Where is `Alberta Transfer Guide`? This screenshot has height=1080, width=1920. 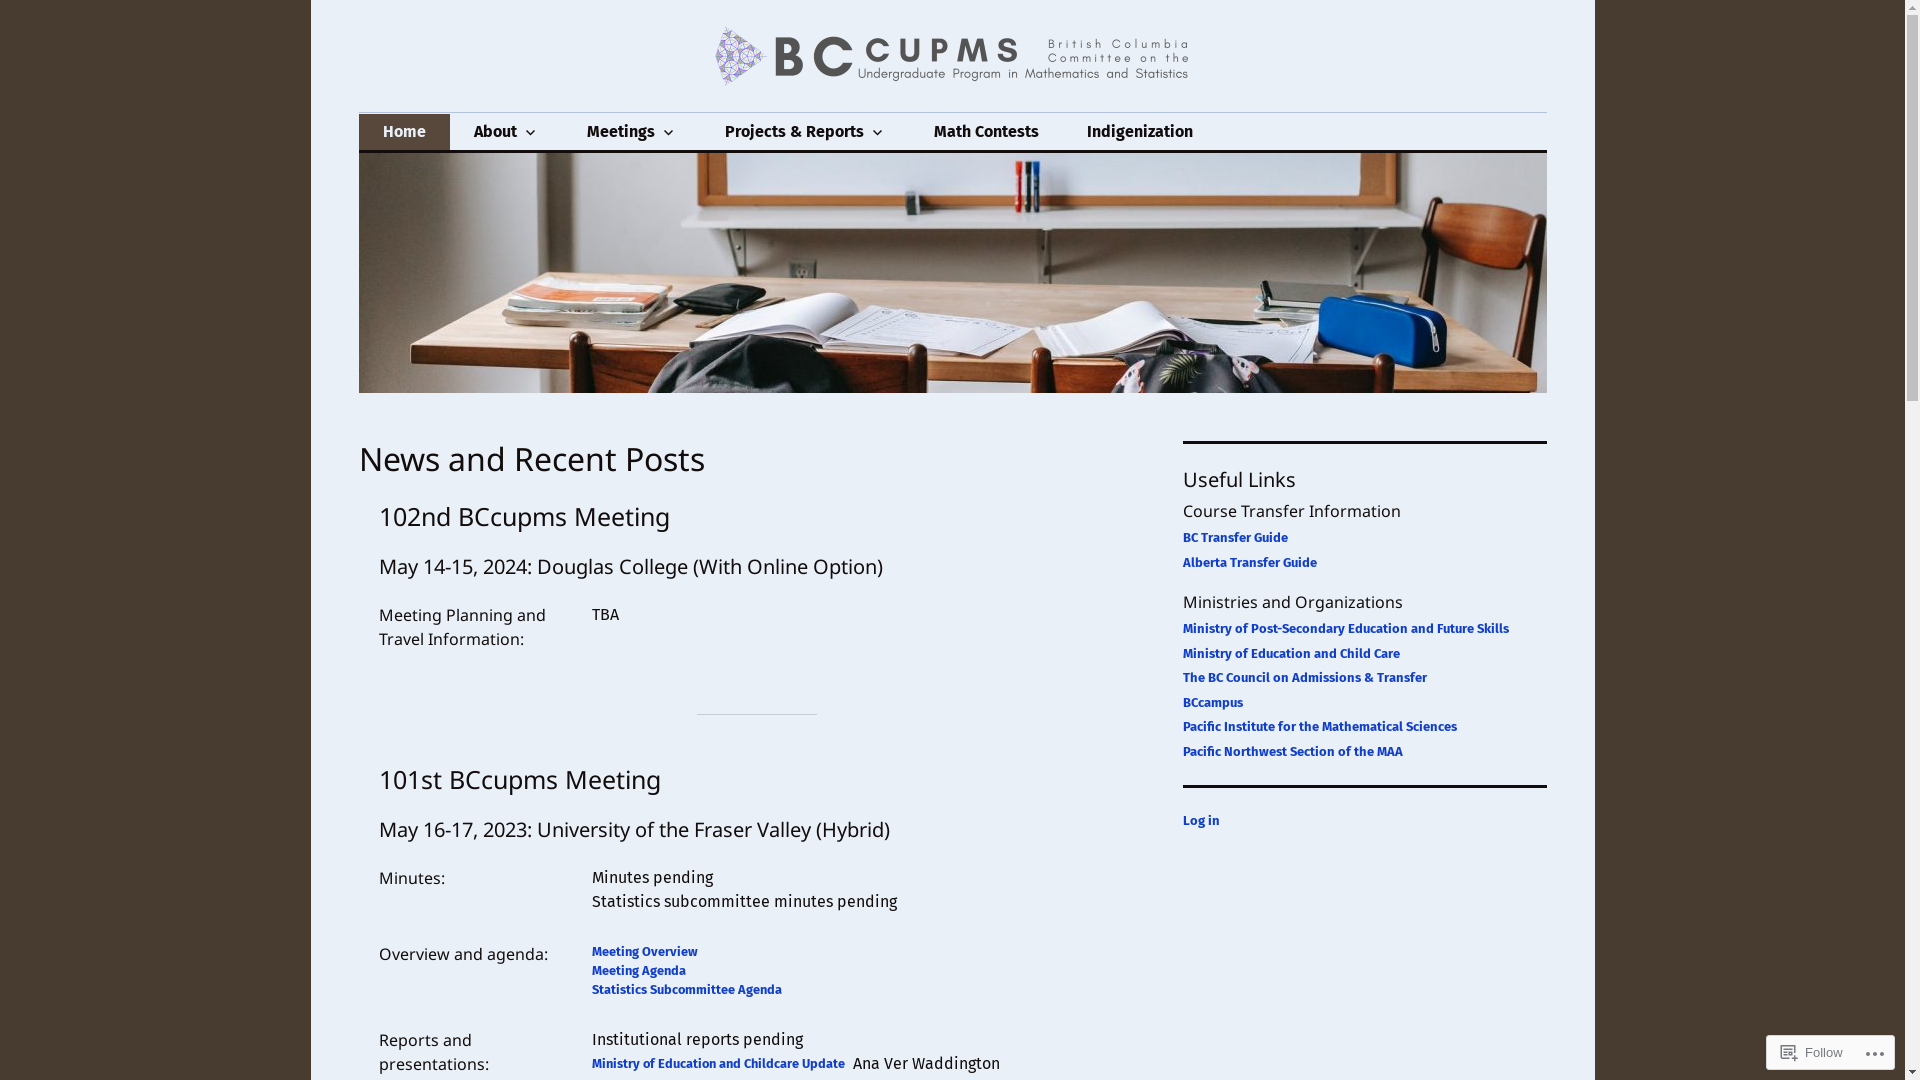 Alberta Transfer Guide is located at coordinates (1249, 562).